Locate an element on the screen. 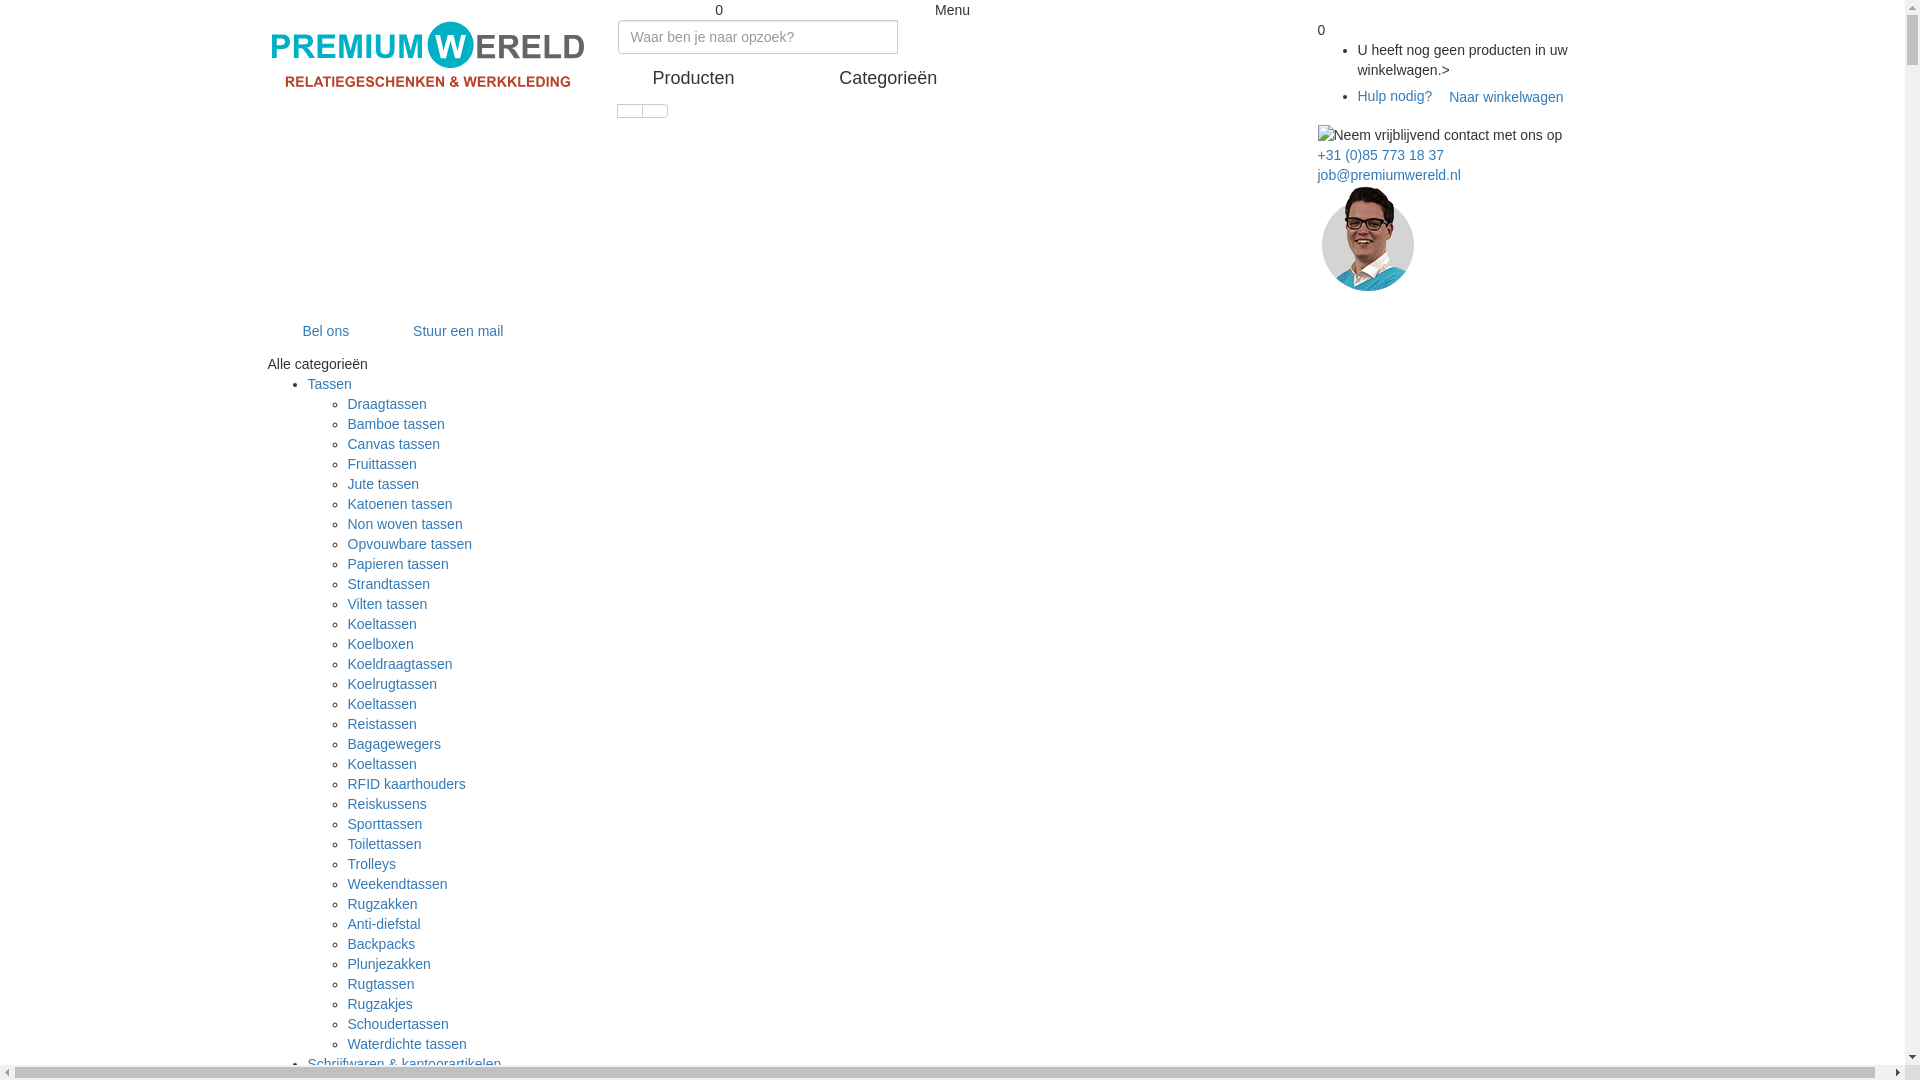 This screenshot has width=1920, height=1080. Hulp nodig? is located at coordinates (1396, 96).